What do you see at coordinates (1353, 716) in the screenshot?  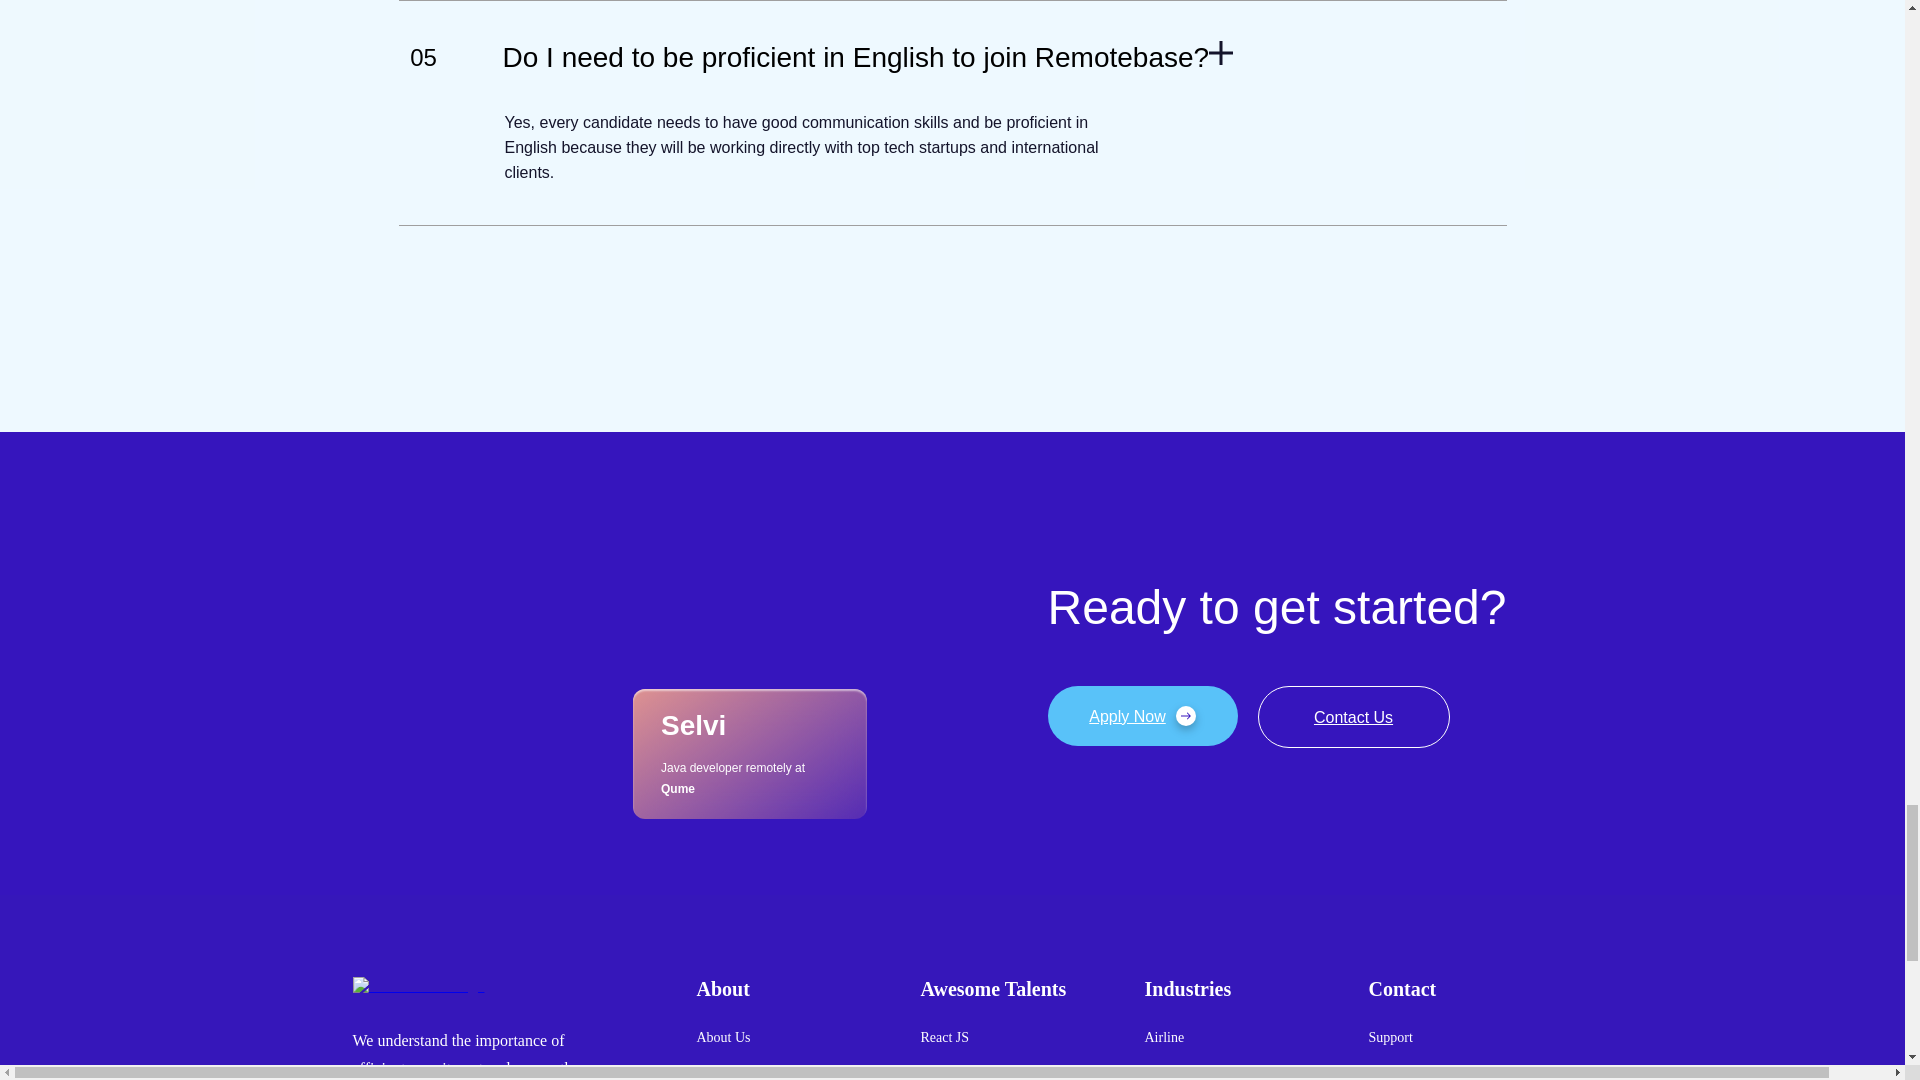 I see `Contact Us` at bounding box center [1353, 716].